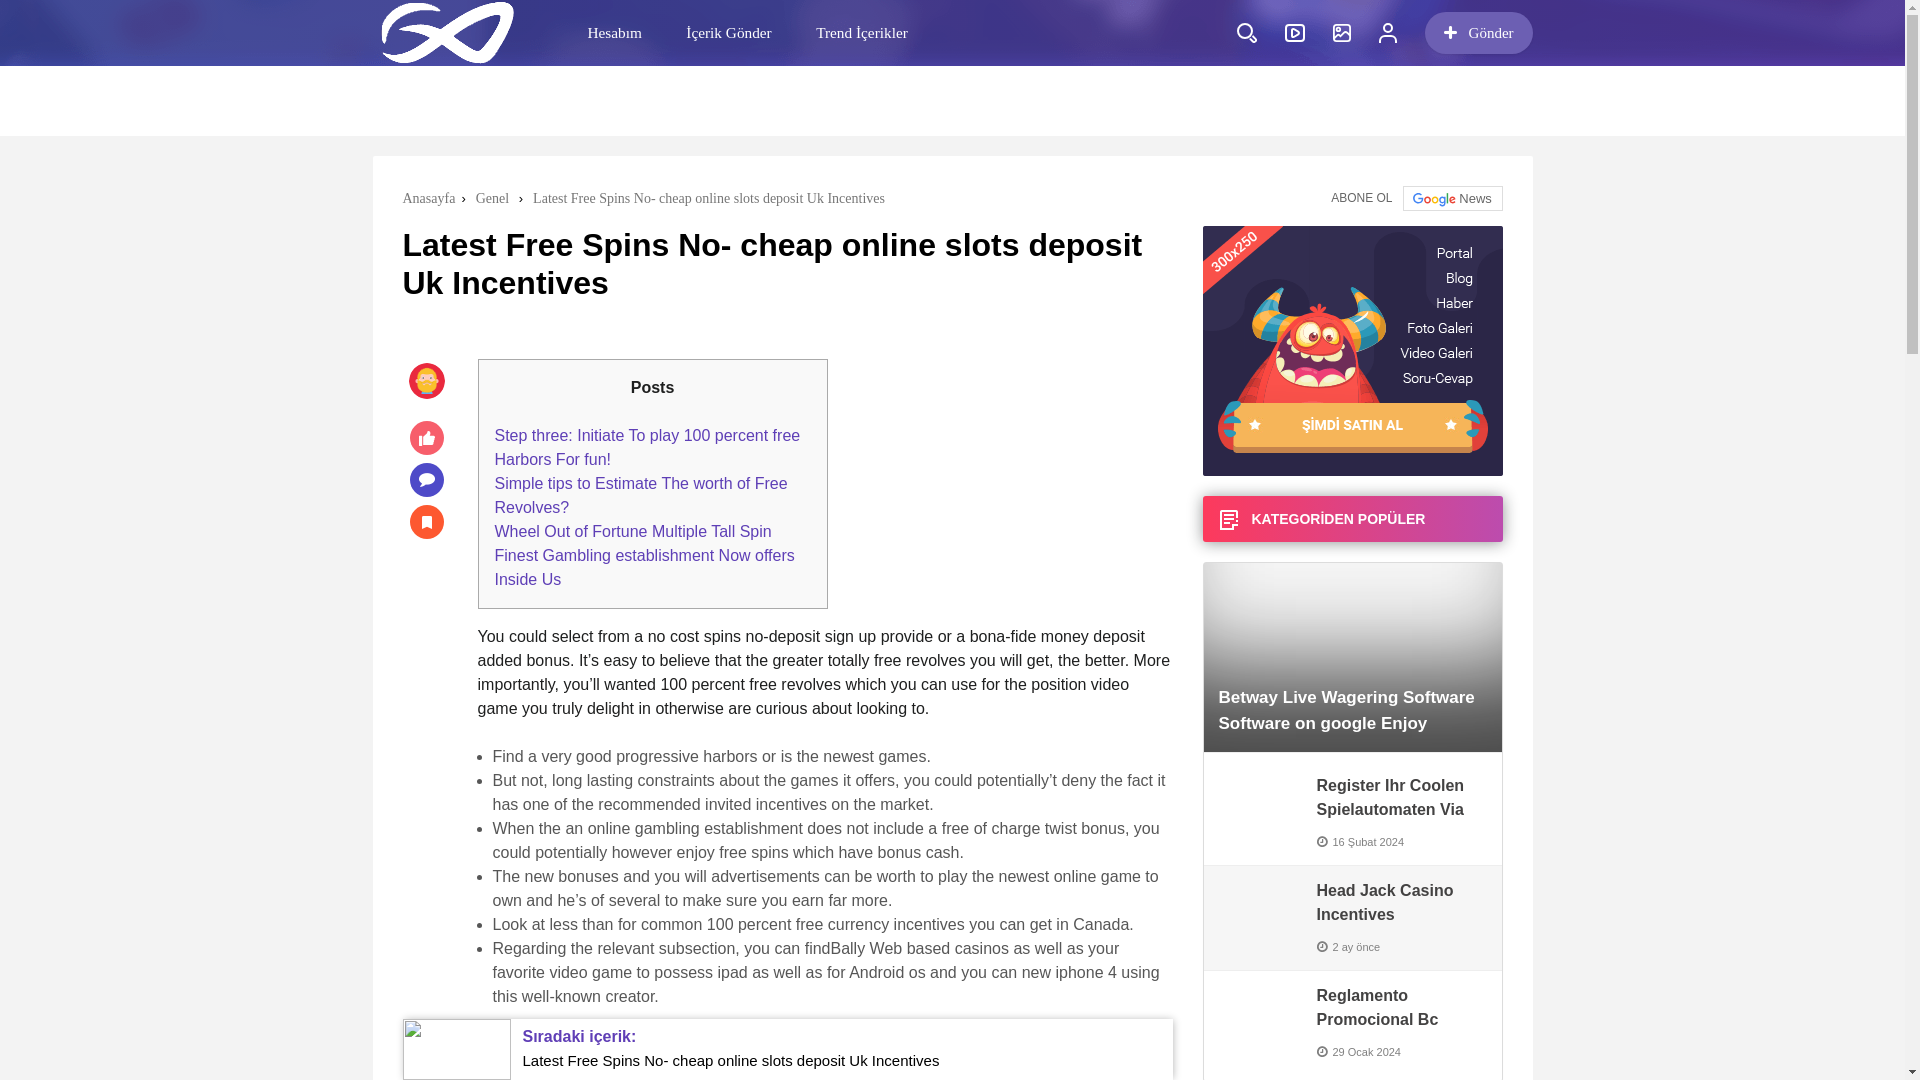 Image resolution: width=1920 pixels, height=1080 pixels. I want to click on Genel, so click(495, 198).